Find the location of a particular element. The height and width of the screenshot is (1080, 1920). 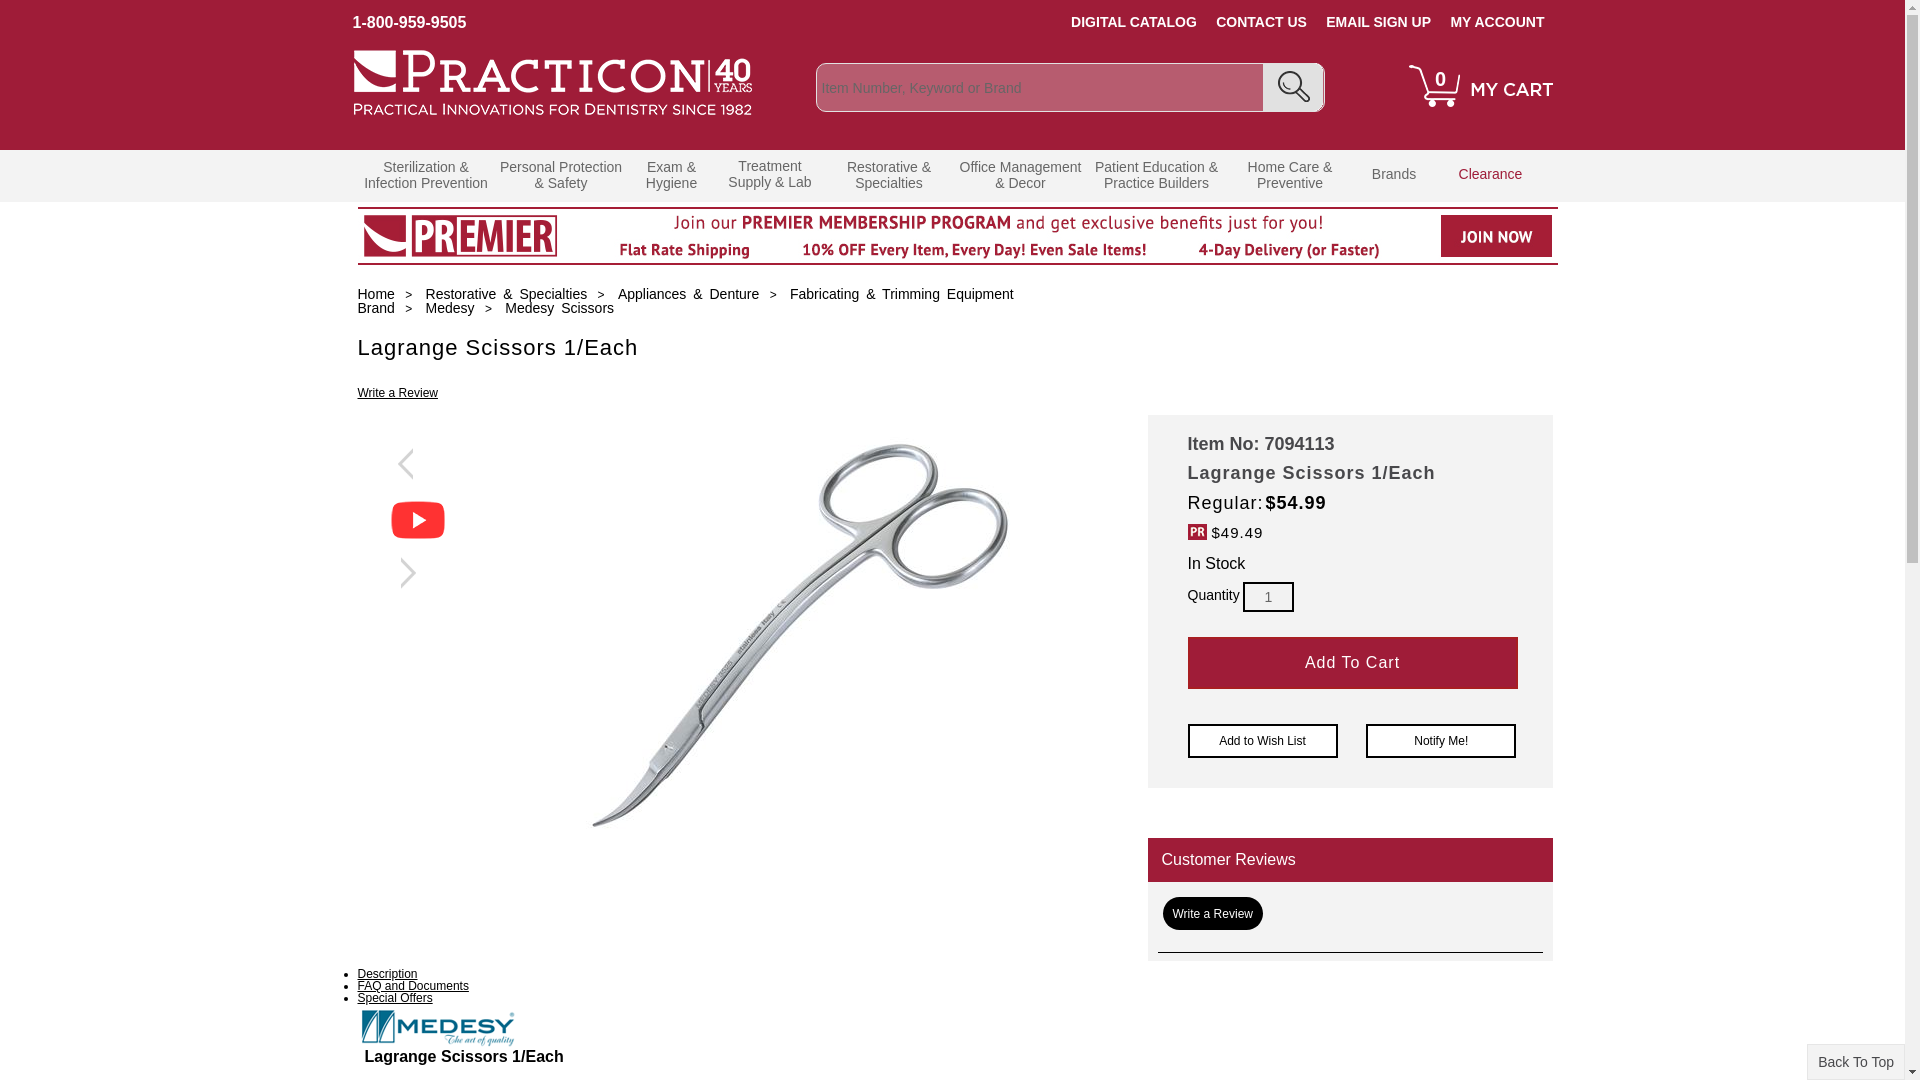

MY ACCOUNT is located at coordinates (1496, 22).